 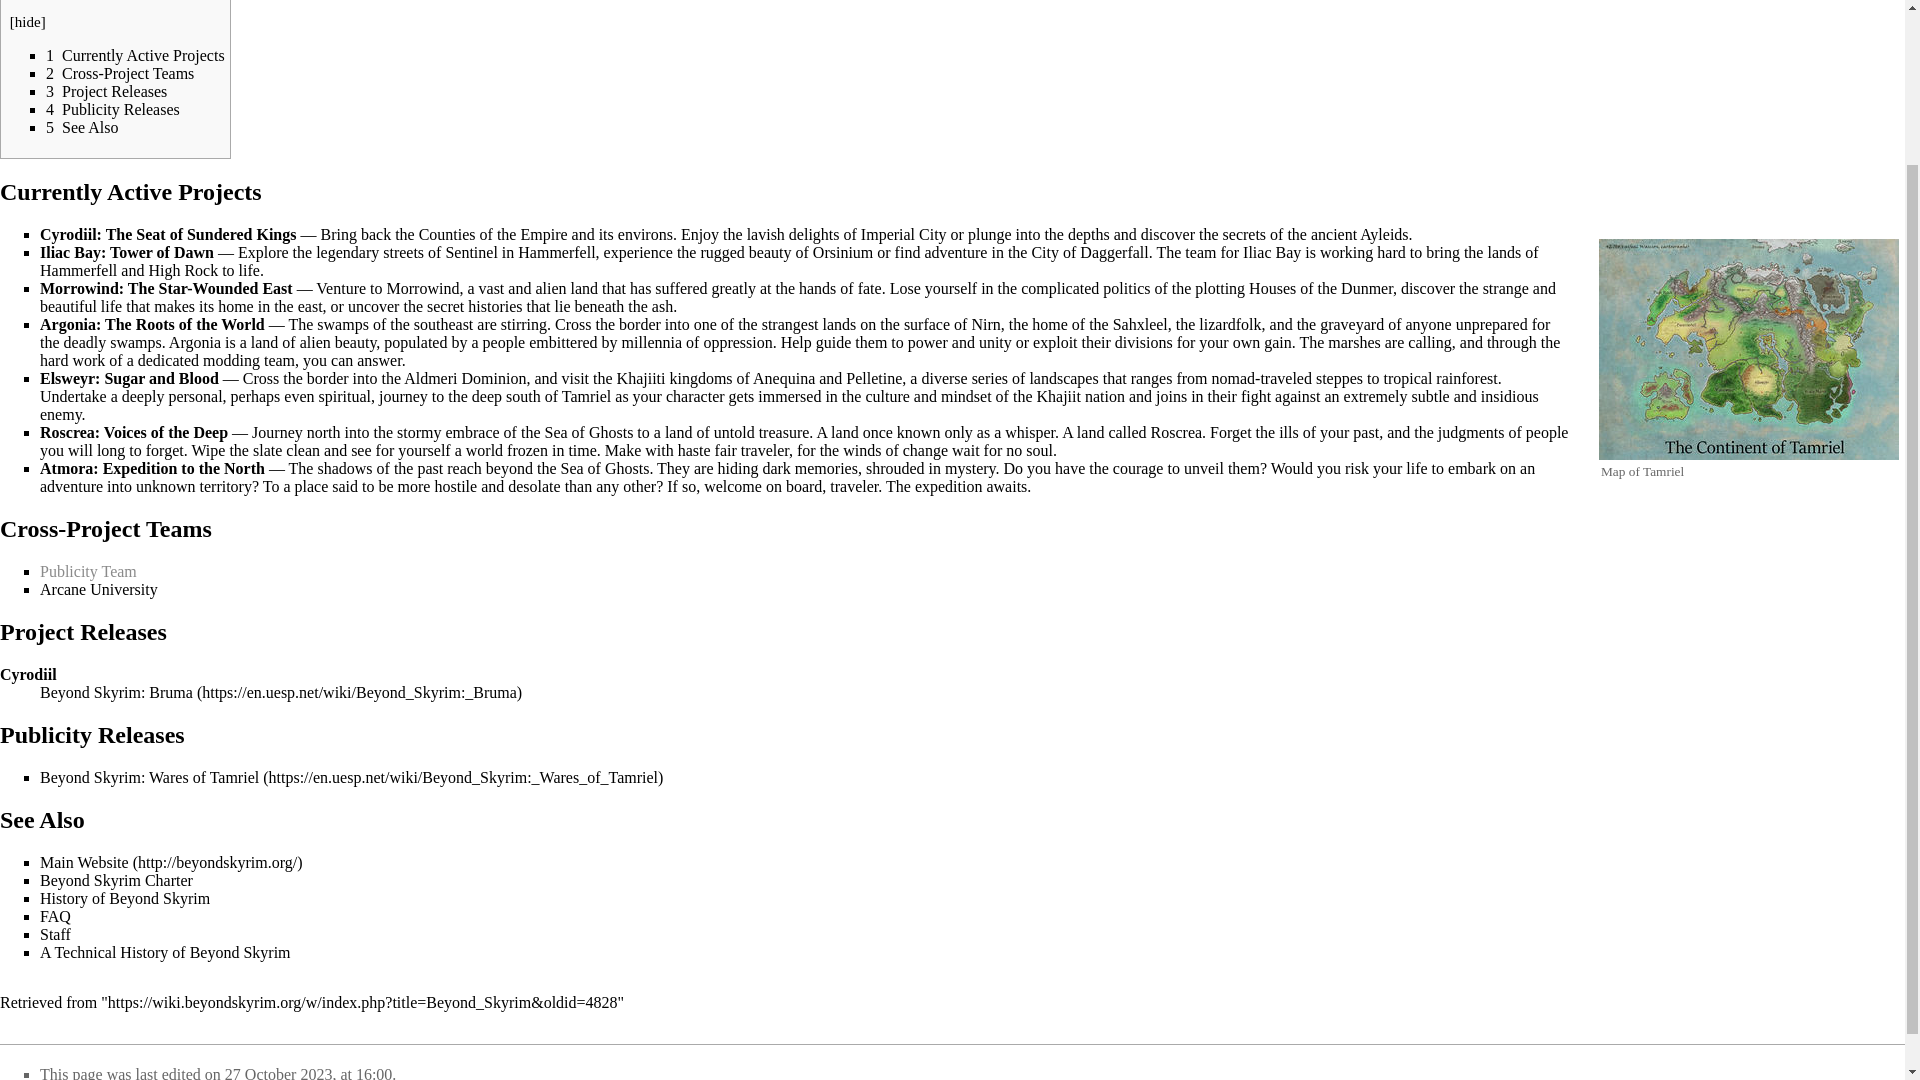 What do you see at coordinates (168, 234) in the screenshot?
I see `Cyrodiil:The Seat of Sundered Kings` at bounding box center [168, 234].